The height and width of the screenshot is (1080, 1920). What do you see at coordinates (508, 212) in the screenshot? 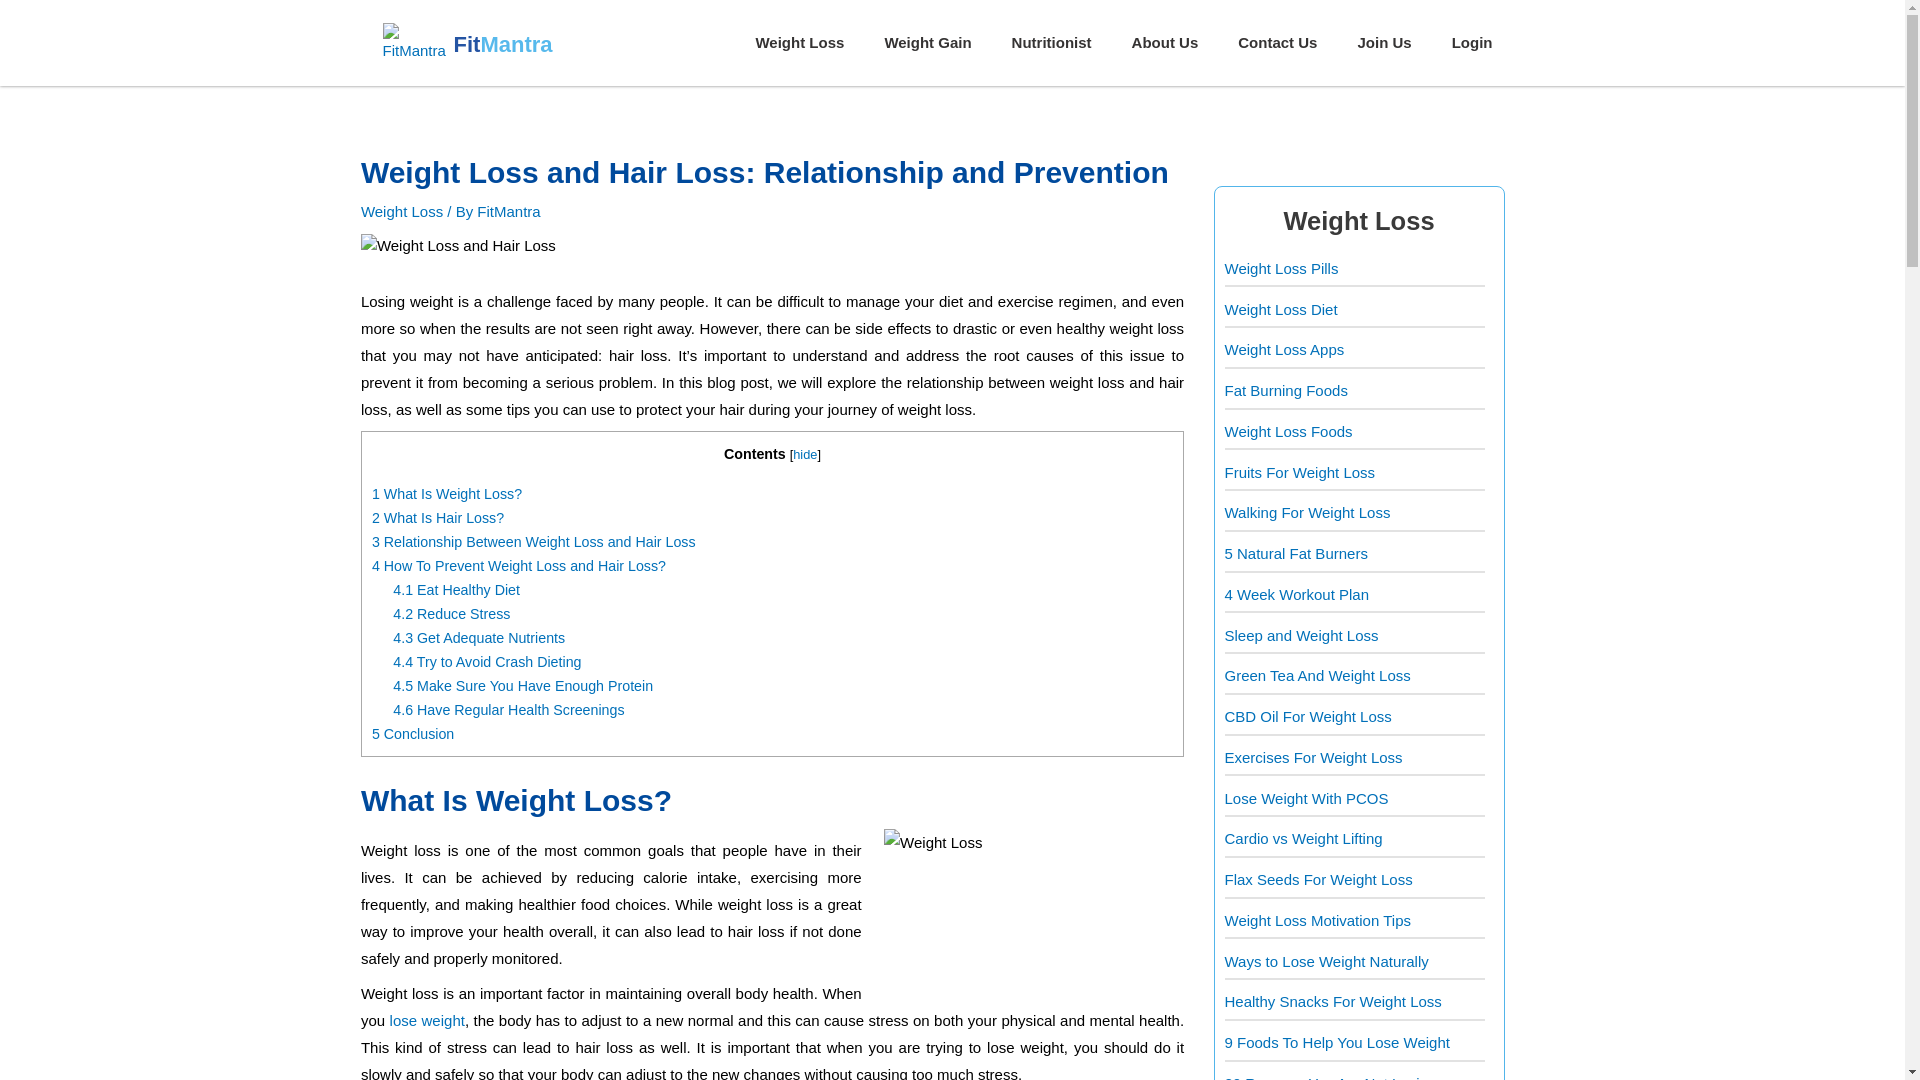
I see `FitMantra` at bounding box center [508, 212].